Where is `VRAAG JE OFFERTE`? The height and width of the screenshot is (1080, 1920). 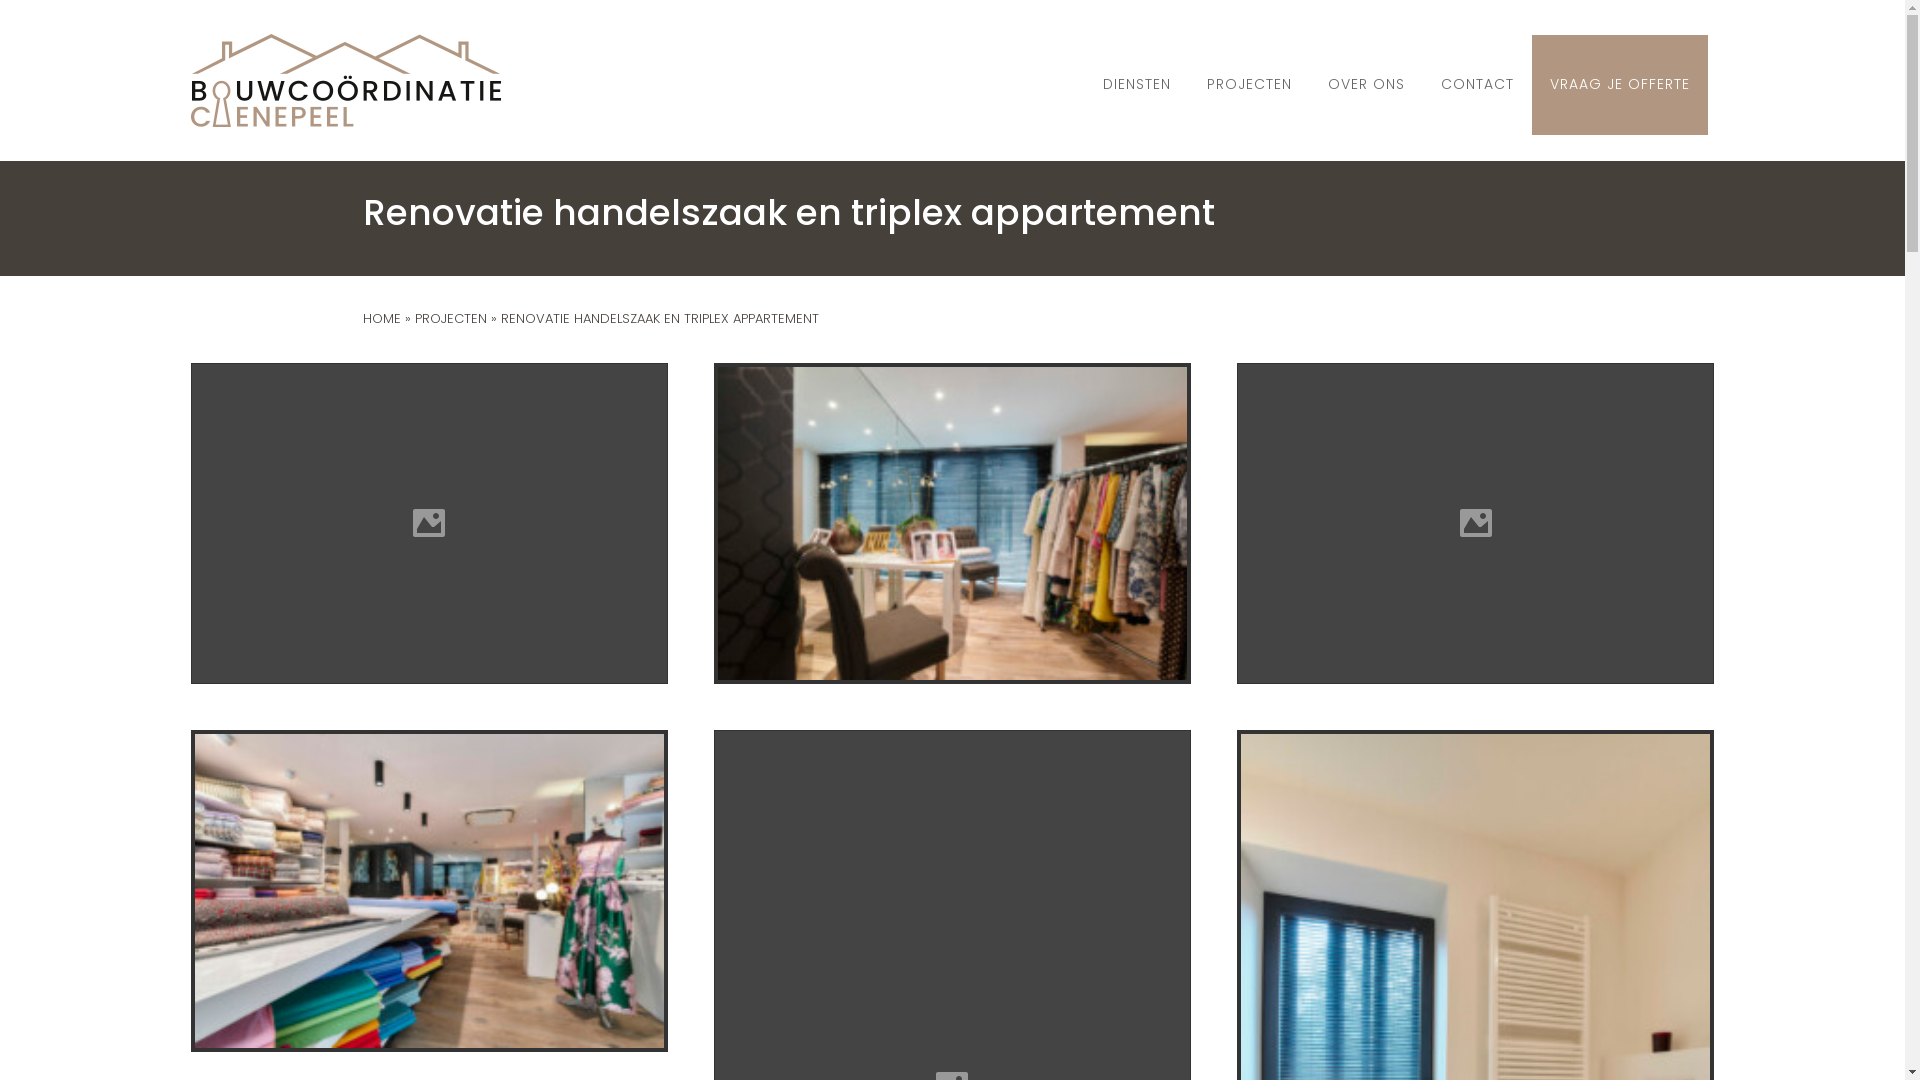 VRAAG JE OFFERTE is located at coordinates (1620, 84).